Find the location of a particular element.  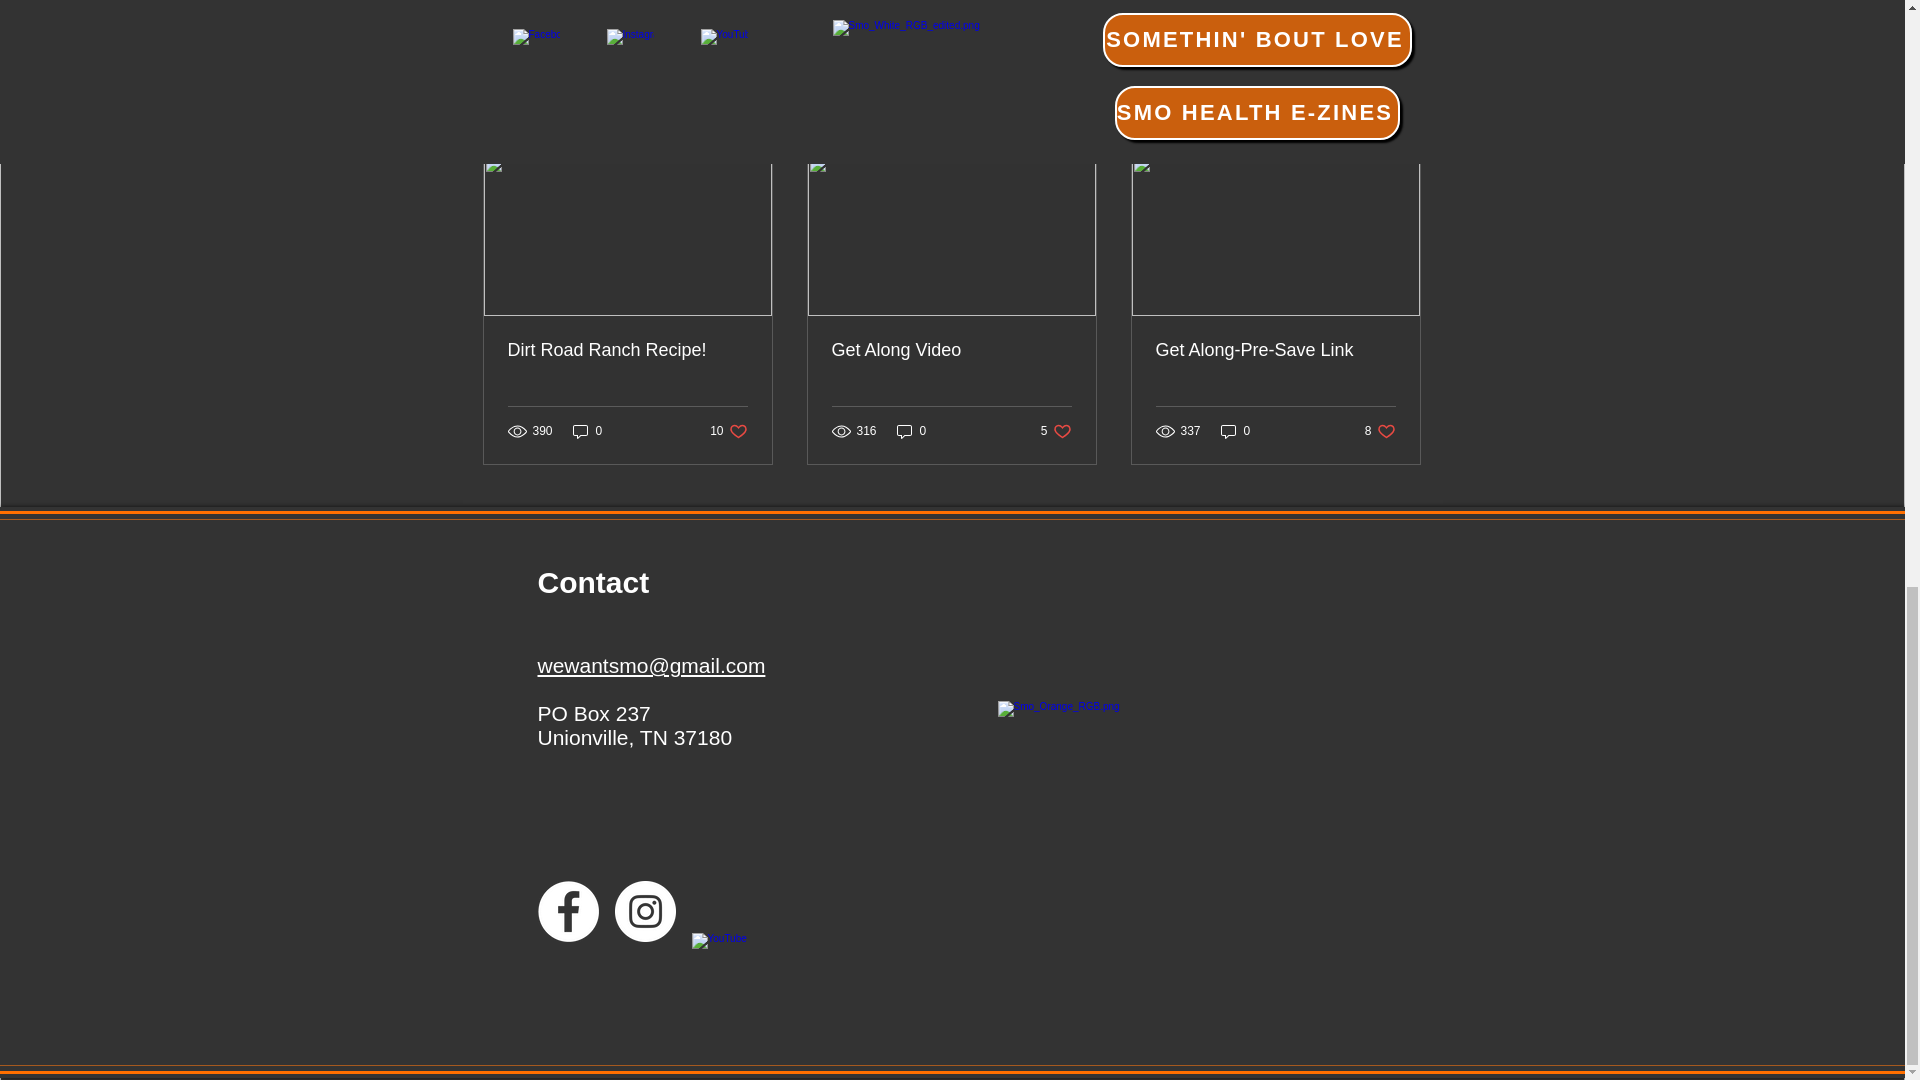

0 is located at coordinates (1380, 430).